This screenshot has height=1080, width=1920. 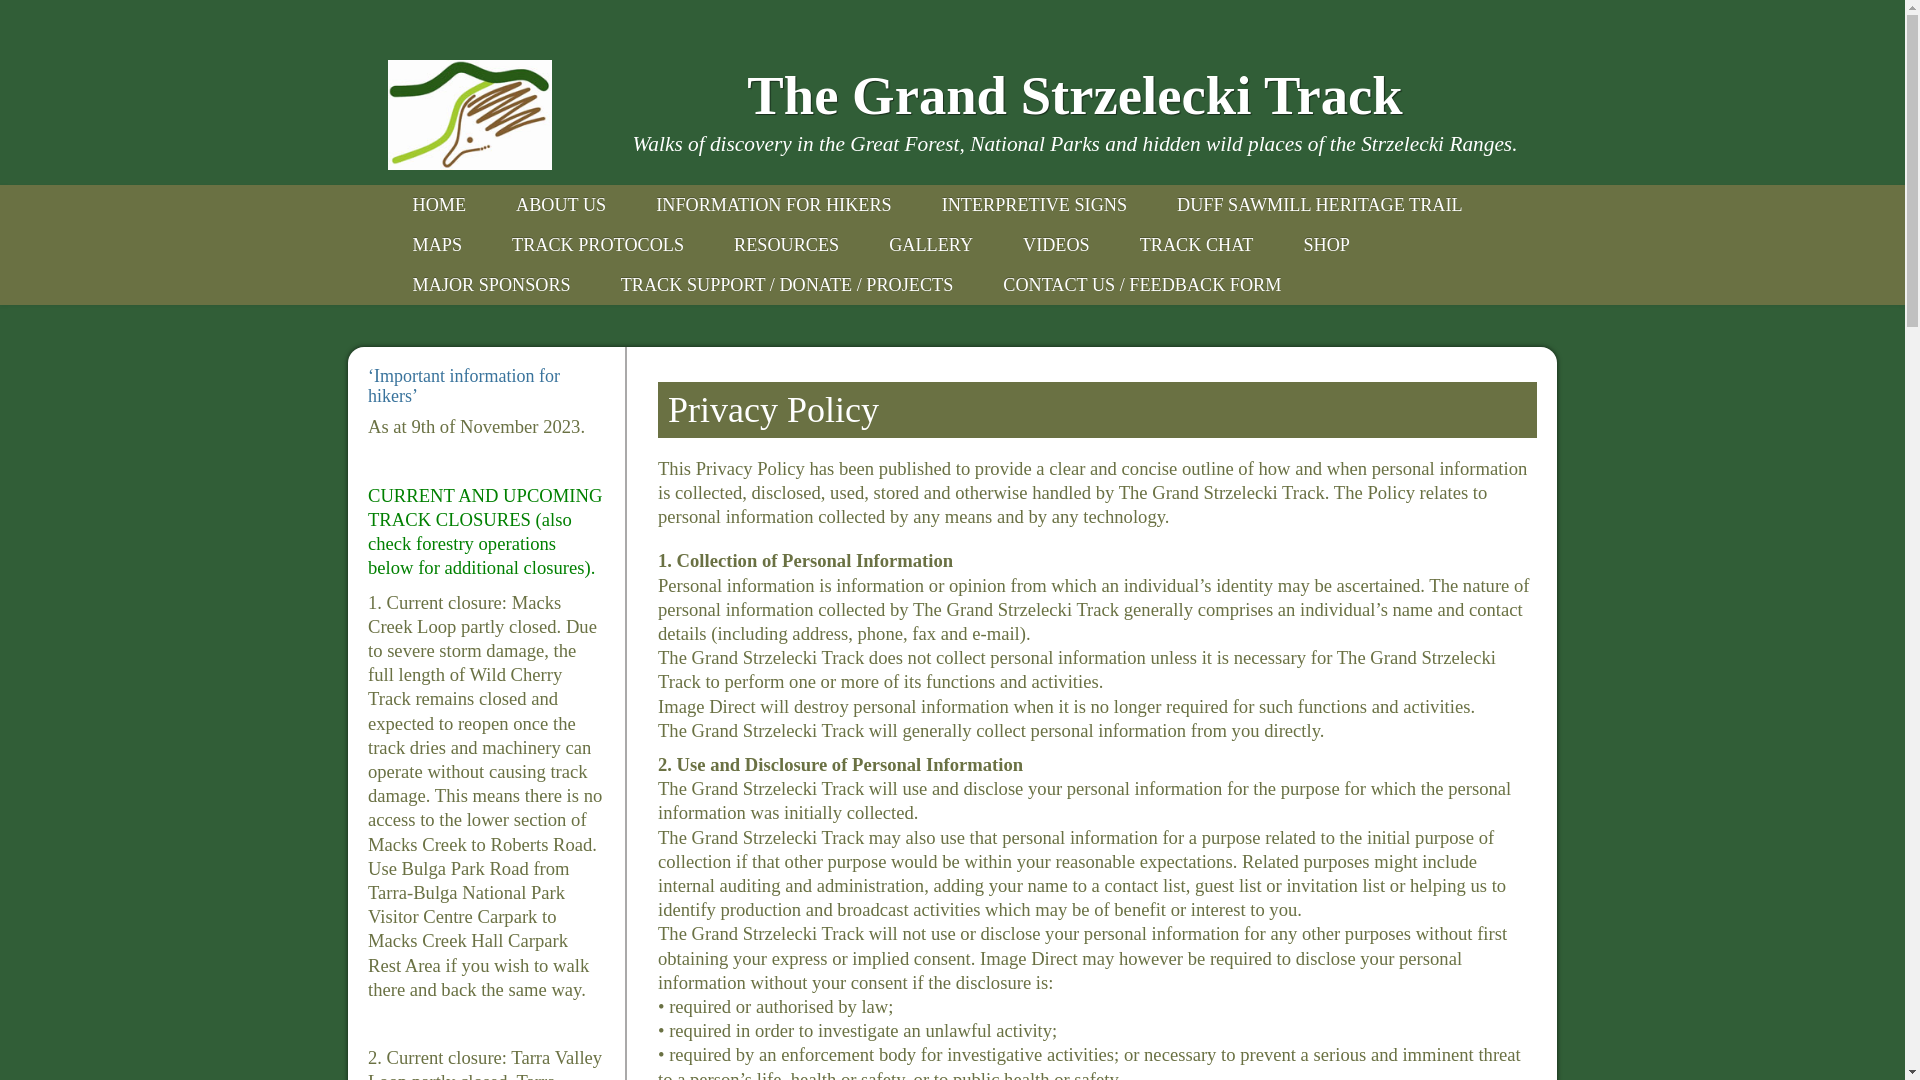 I want to click on GALLERY, so click(x=931, y=245).